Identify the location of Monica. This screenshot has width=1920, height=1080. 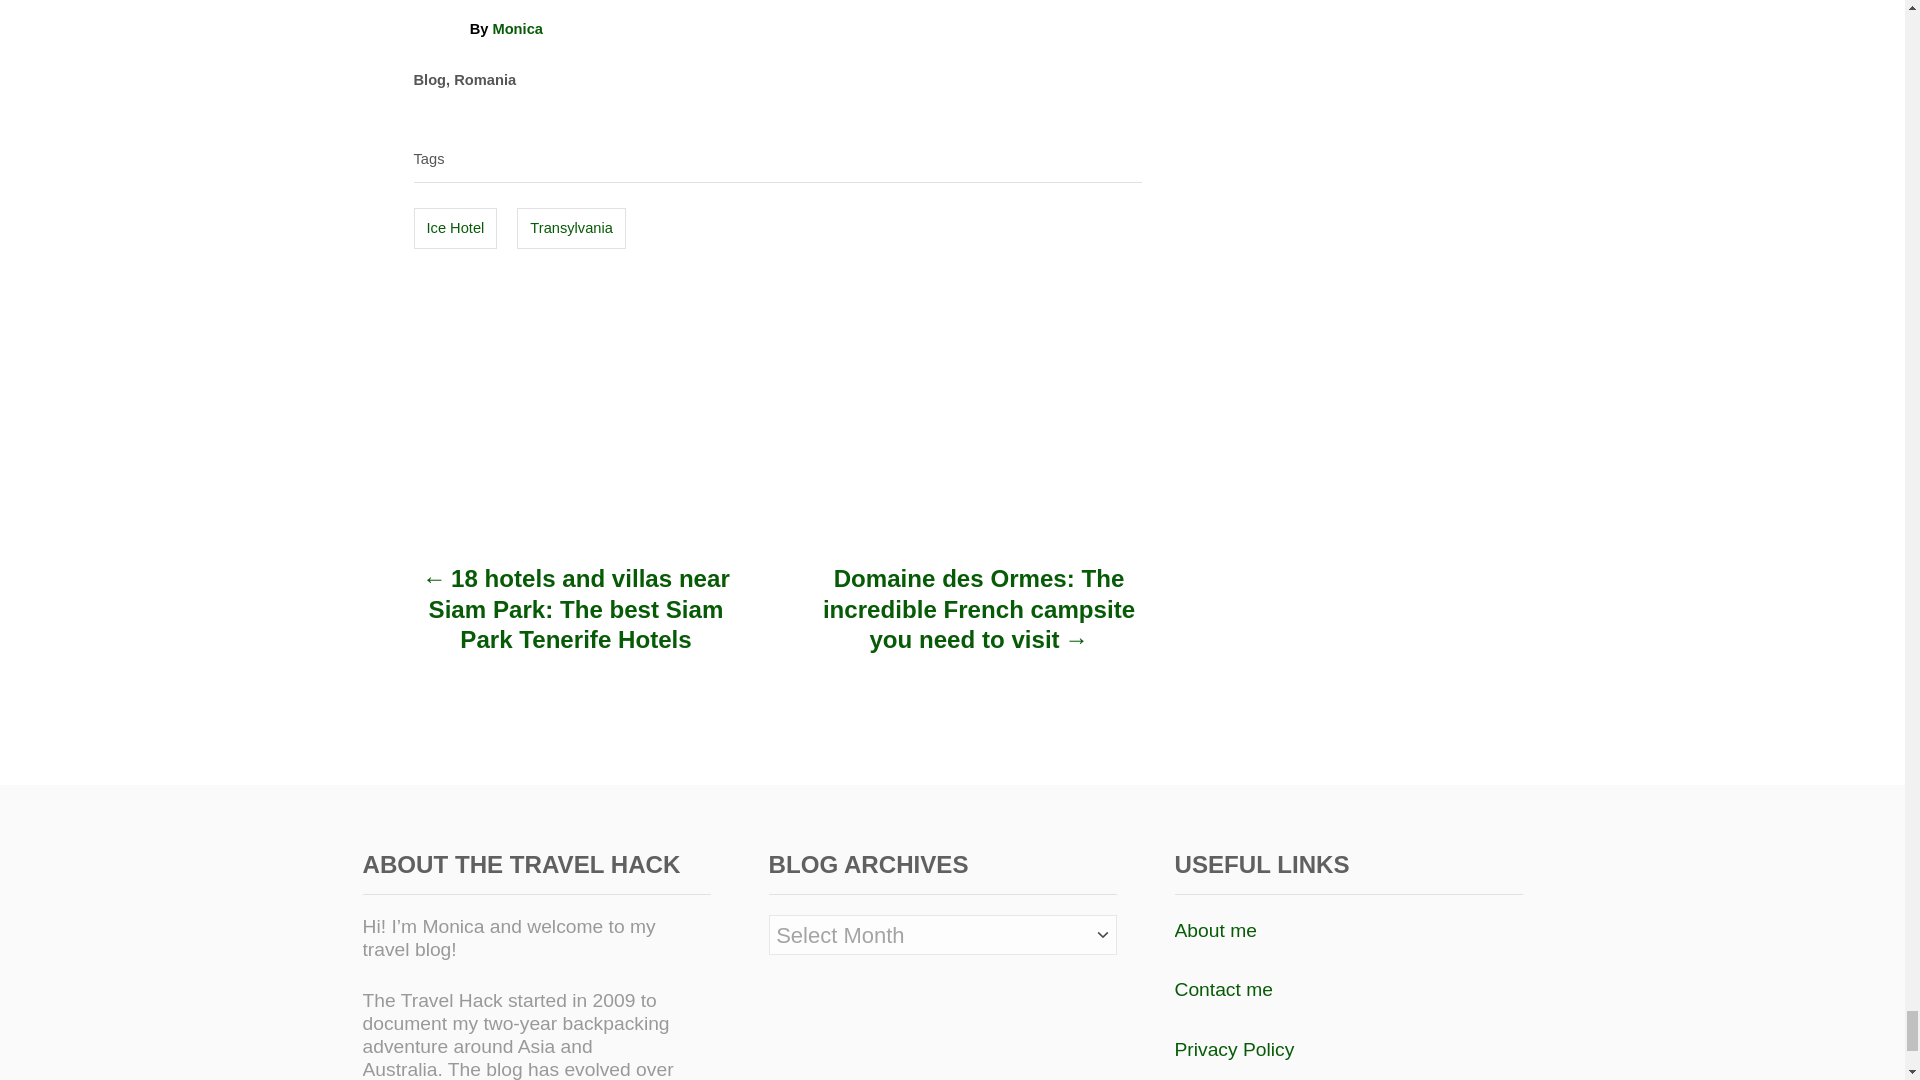
(517, 28).